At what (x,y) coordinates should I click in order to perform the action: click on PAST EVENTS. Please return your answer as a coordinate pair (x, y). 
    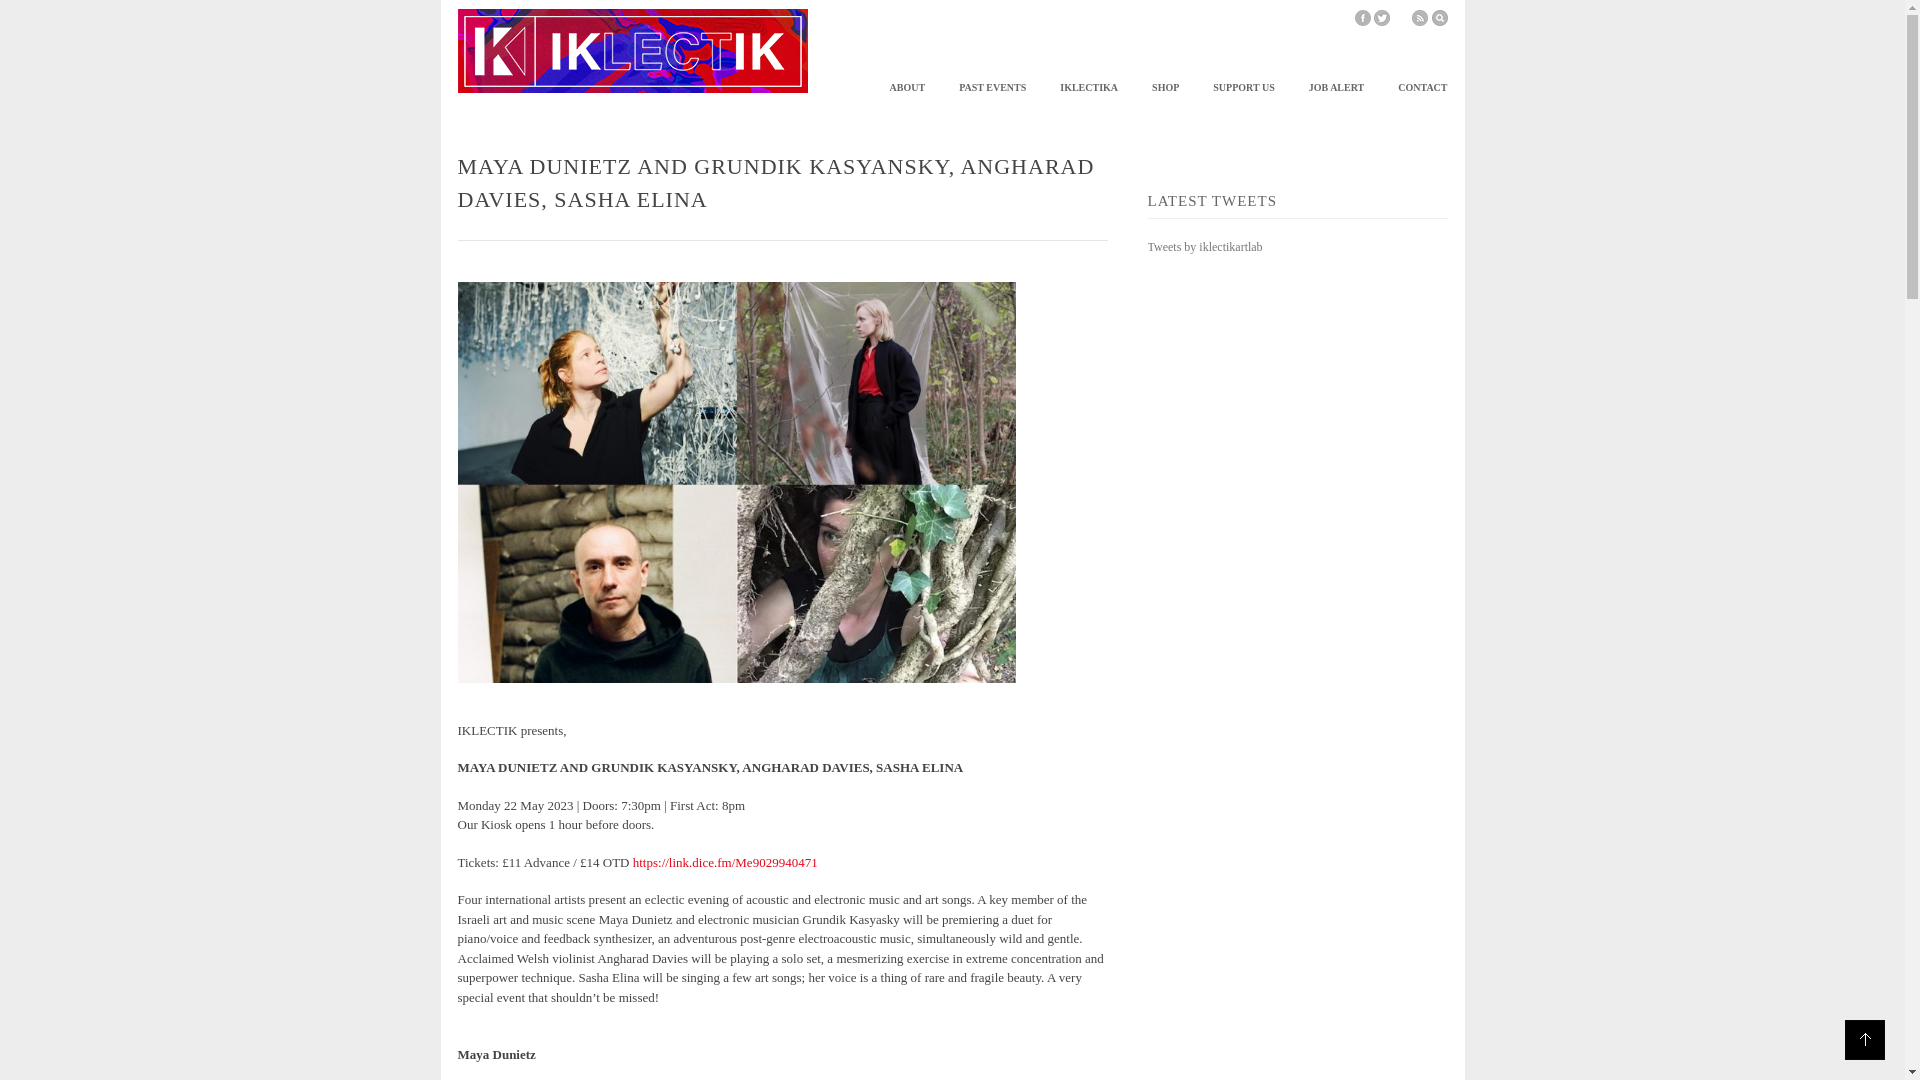
    Looking at the image, I should click on (992, 88).